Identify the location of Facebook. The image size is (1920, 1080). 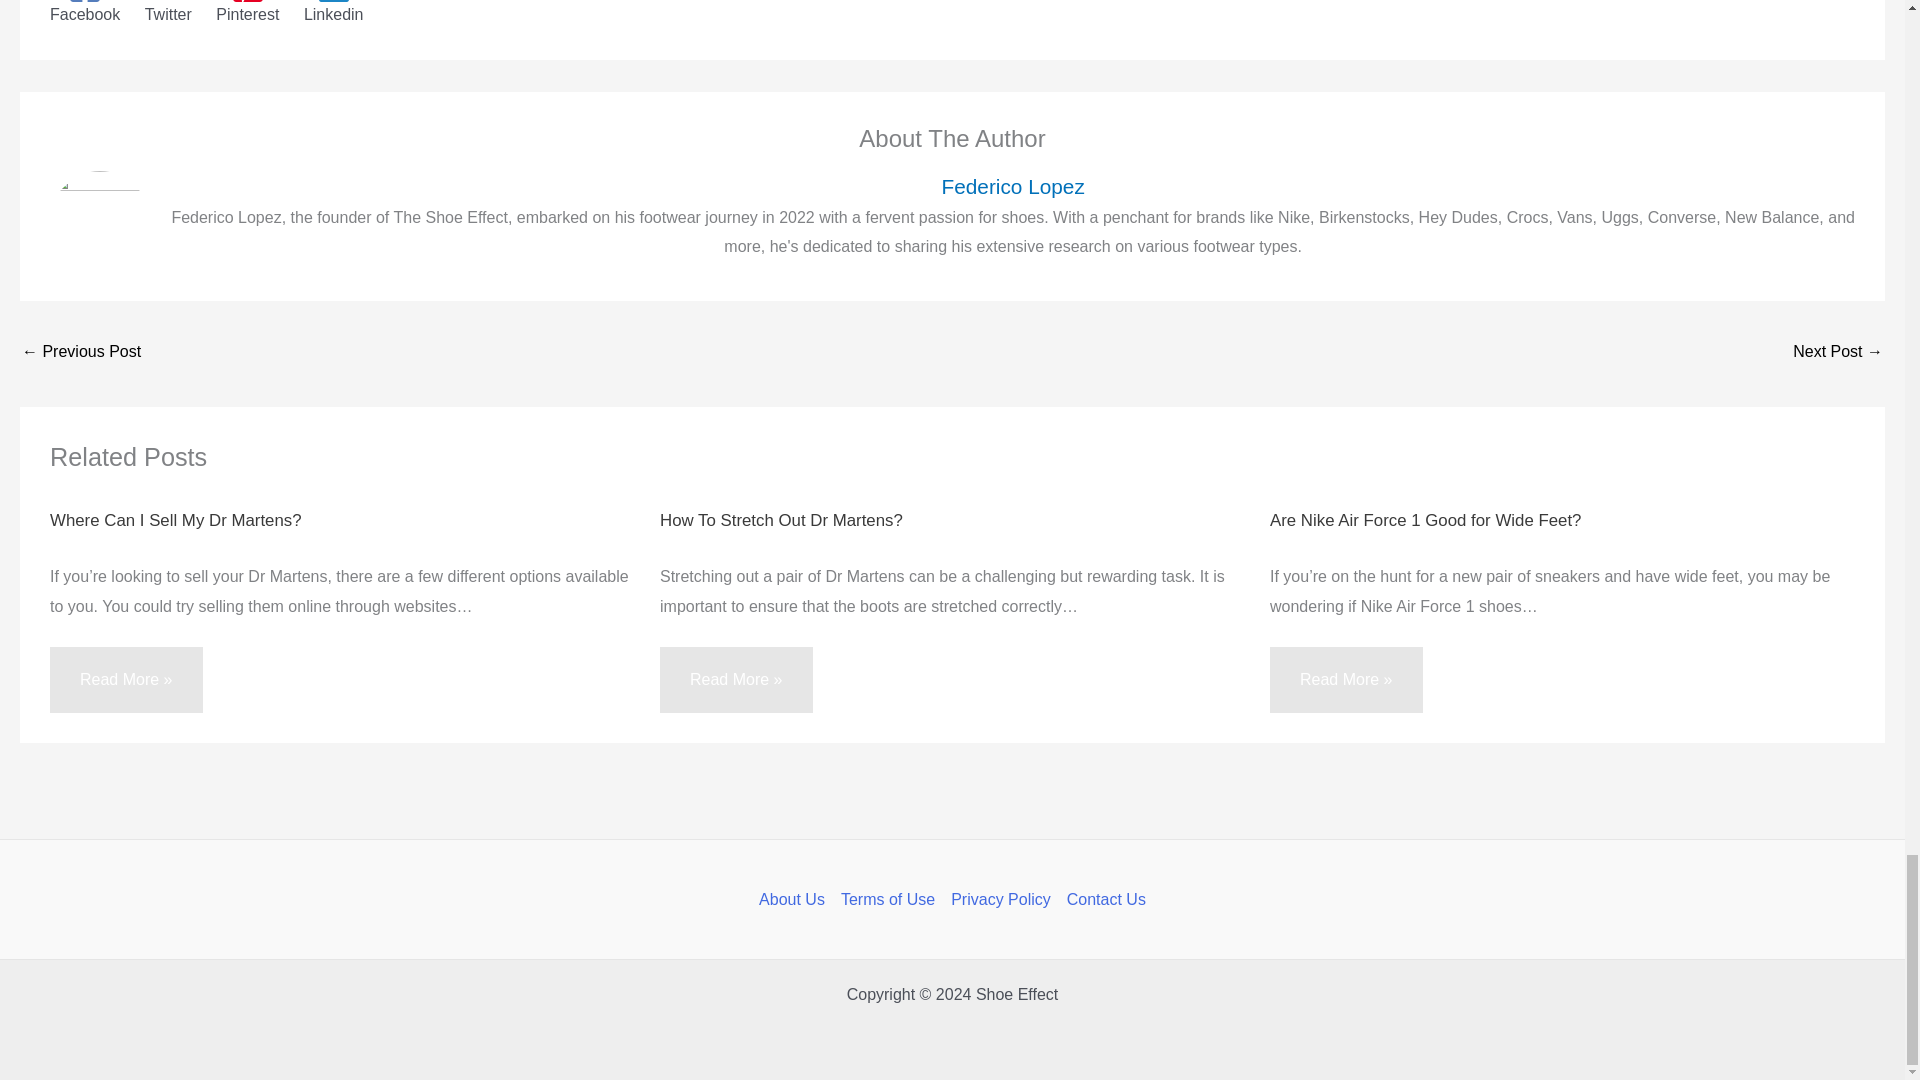
(84, 12).